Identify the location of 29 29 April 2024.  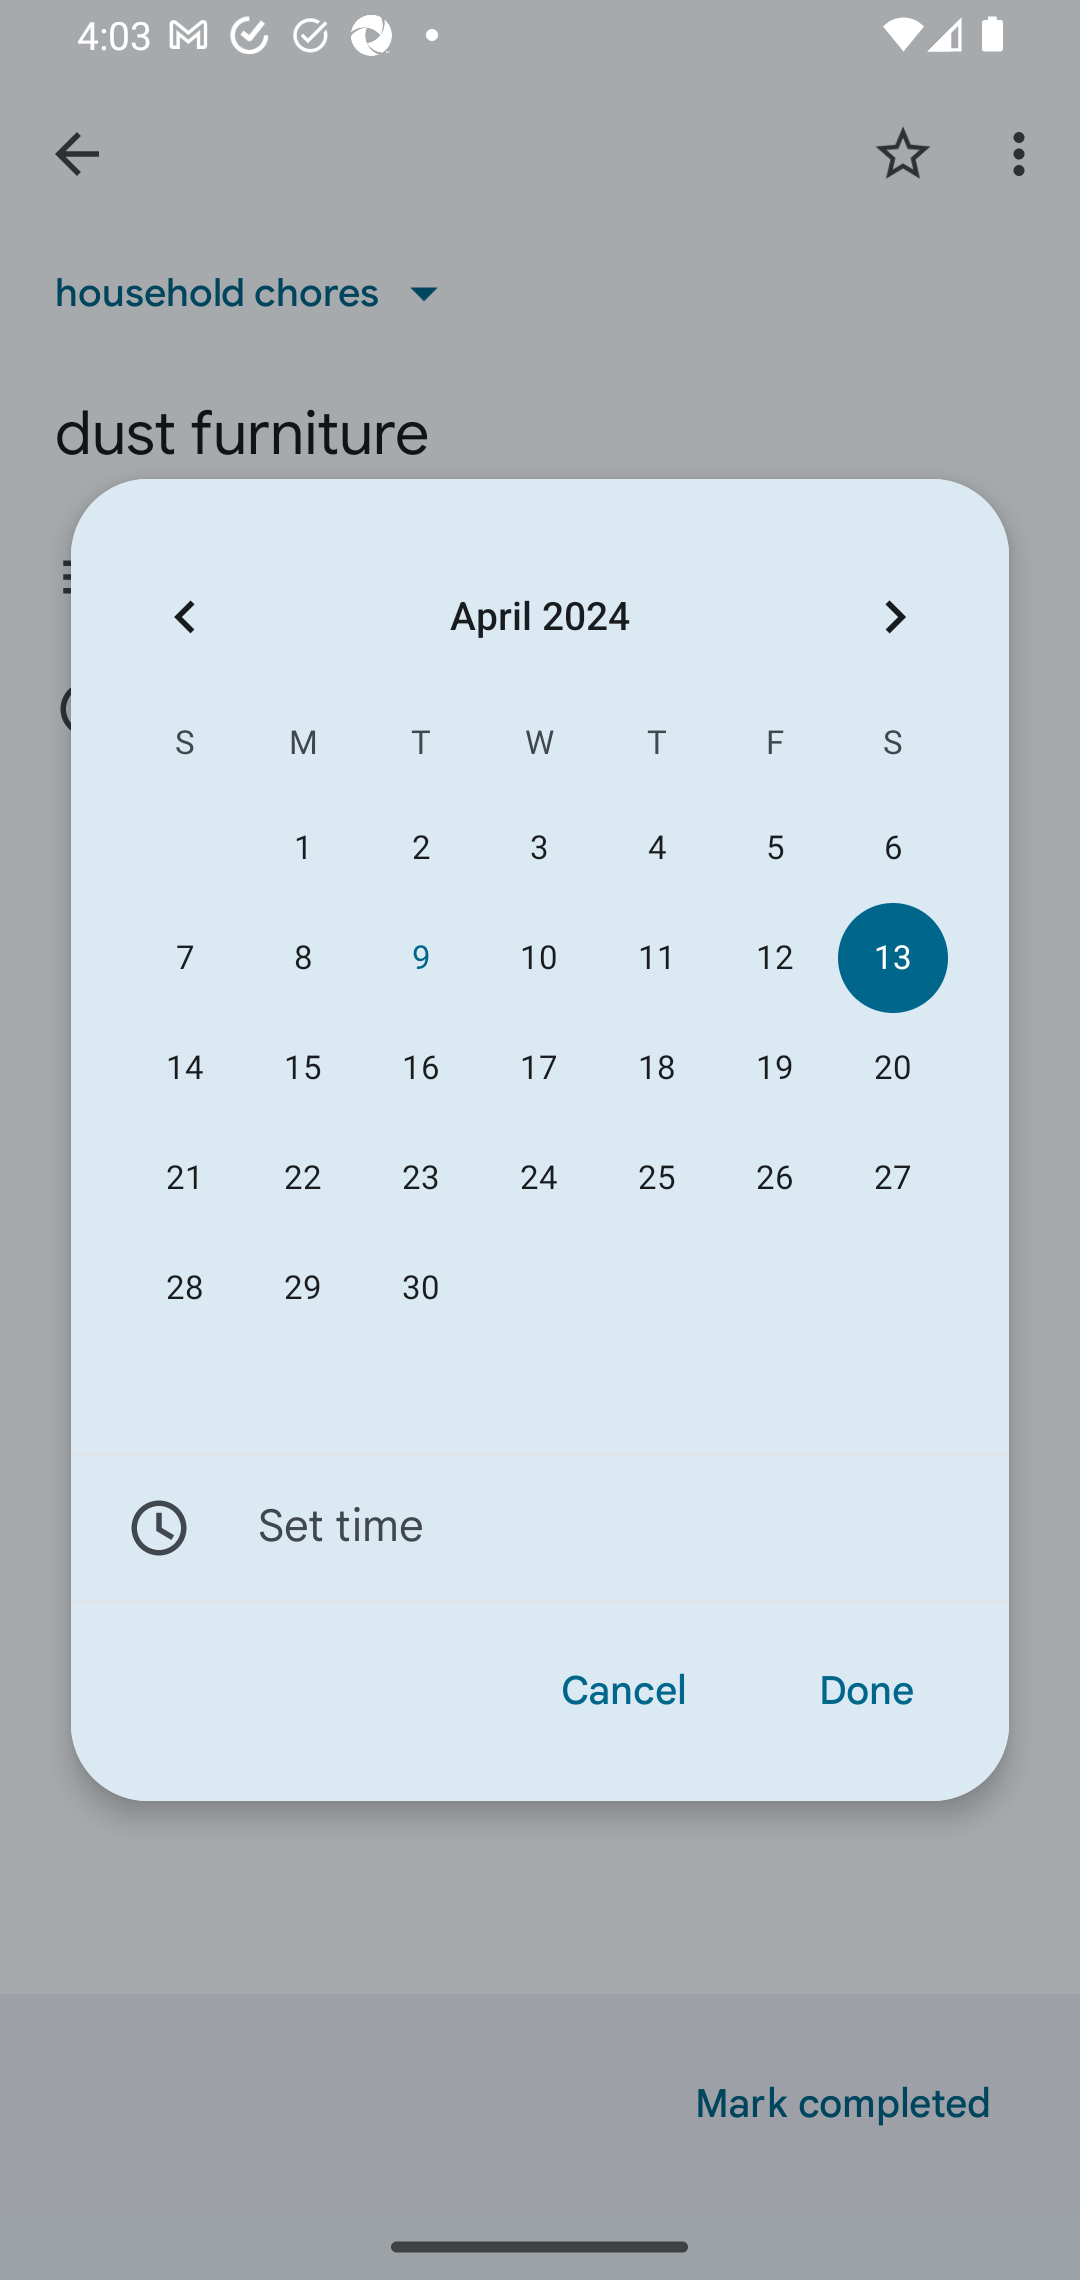
(302, 1288).